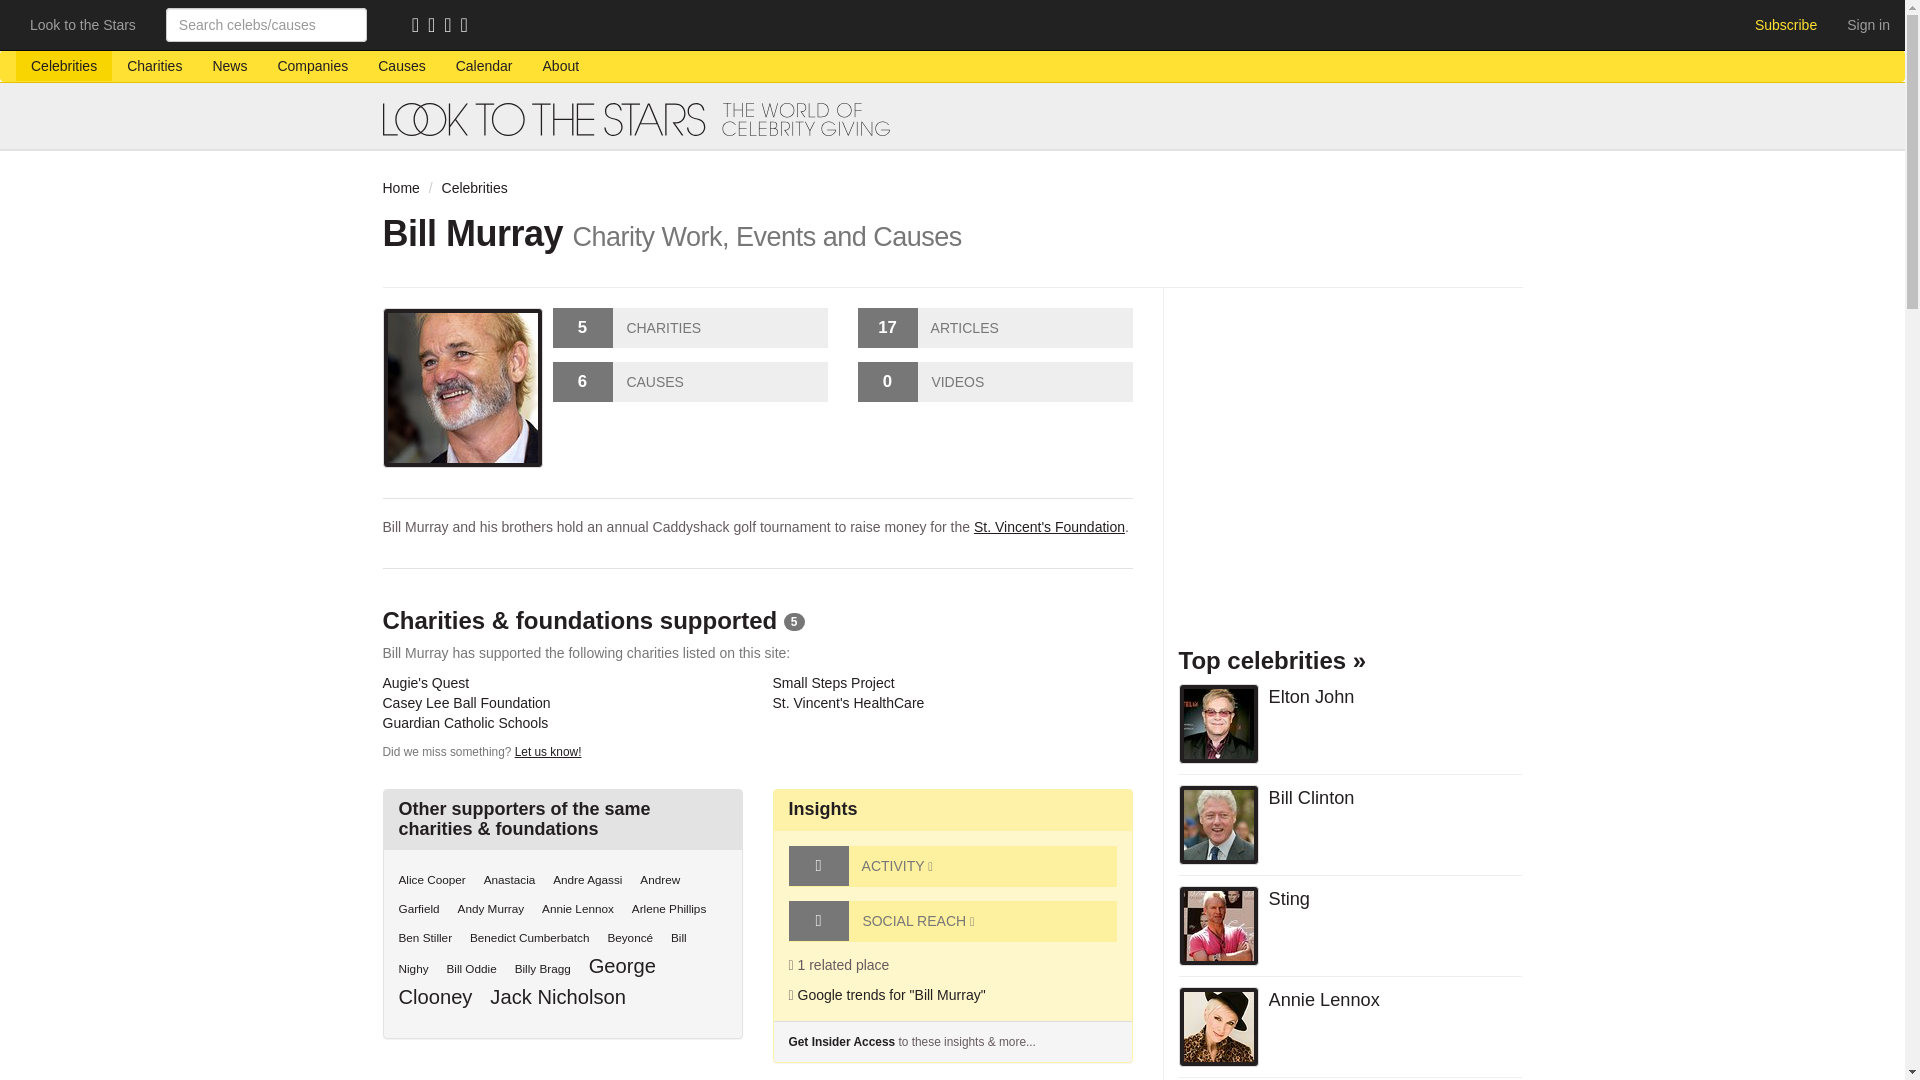 The image size is (1920, 1080). Describe the element at coordinates (436, 26) in the screenshot. I see `Mailing list` at that location.